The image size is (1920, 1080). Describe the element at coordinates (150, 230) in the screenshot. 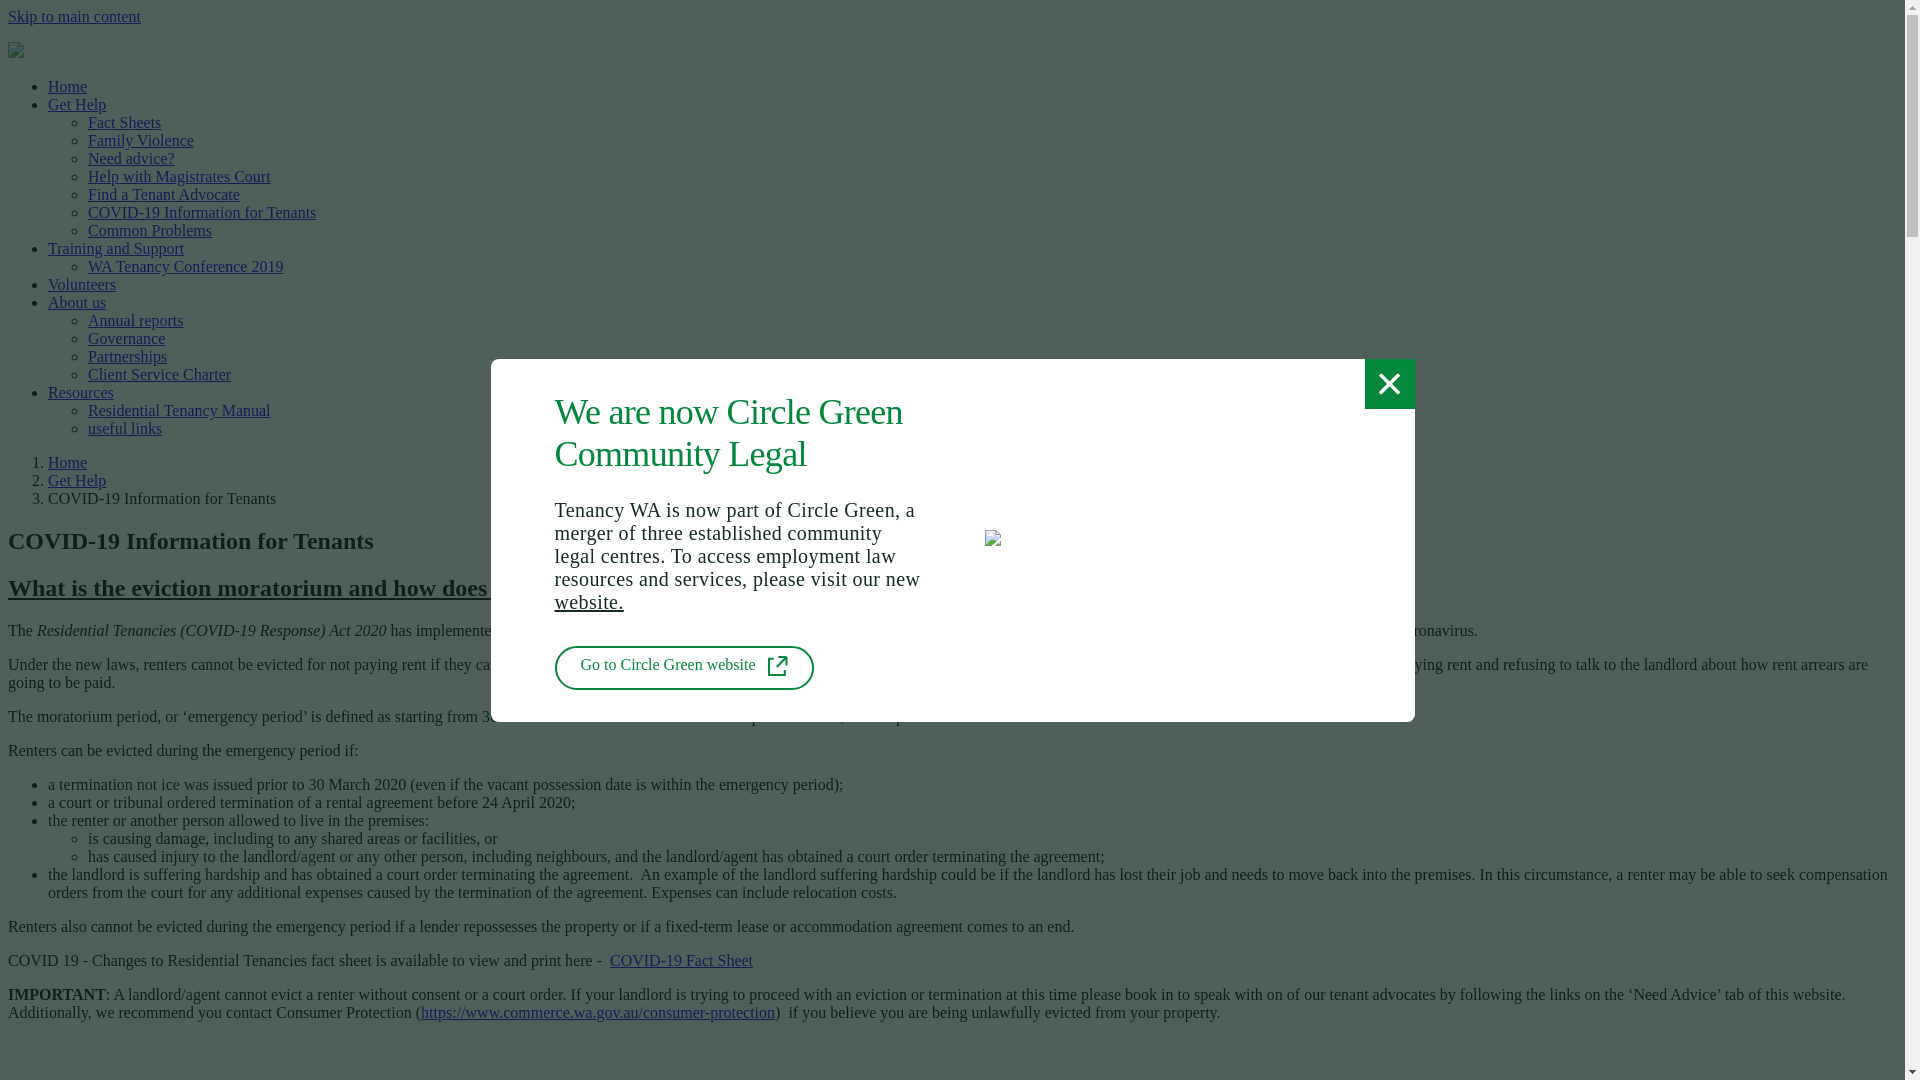

I see `Common Problems` at that location.